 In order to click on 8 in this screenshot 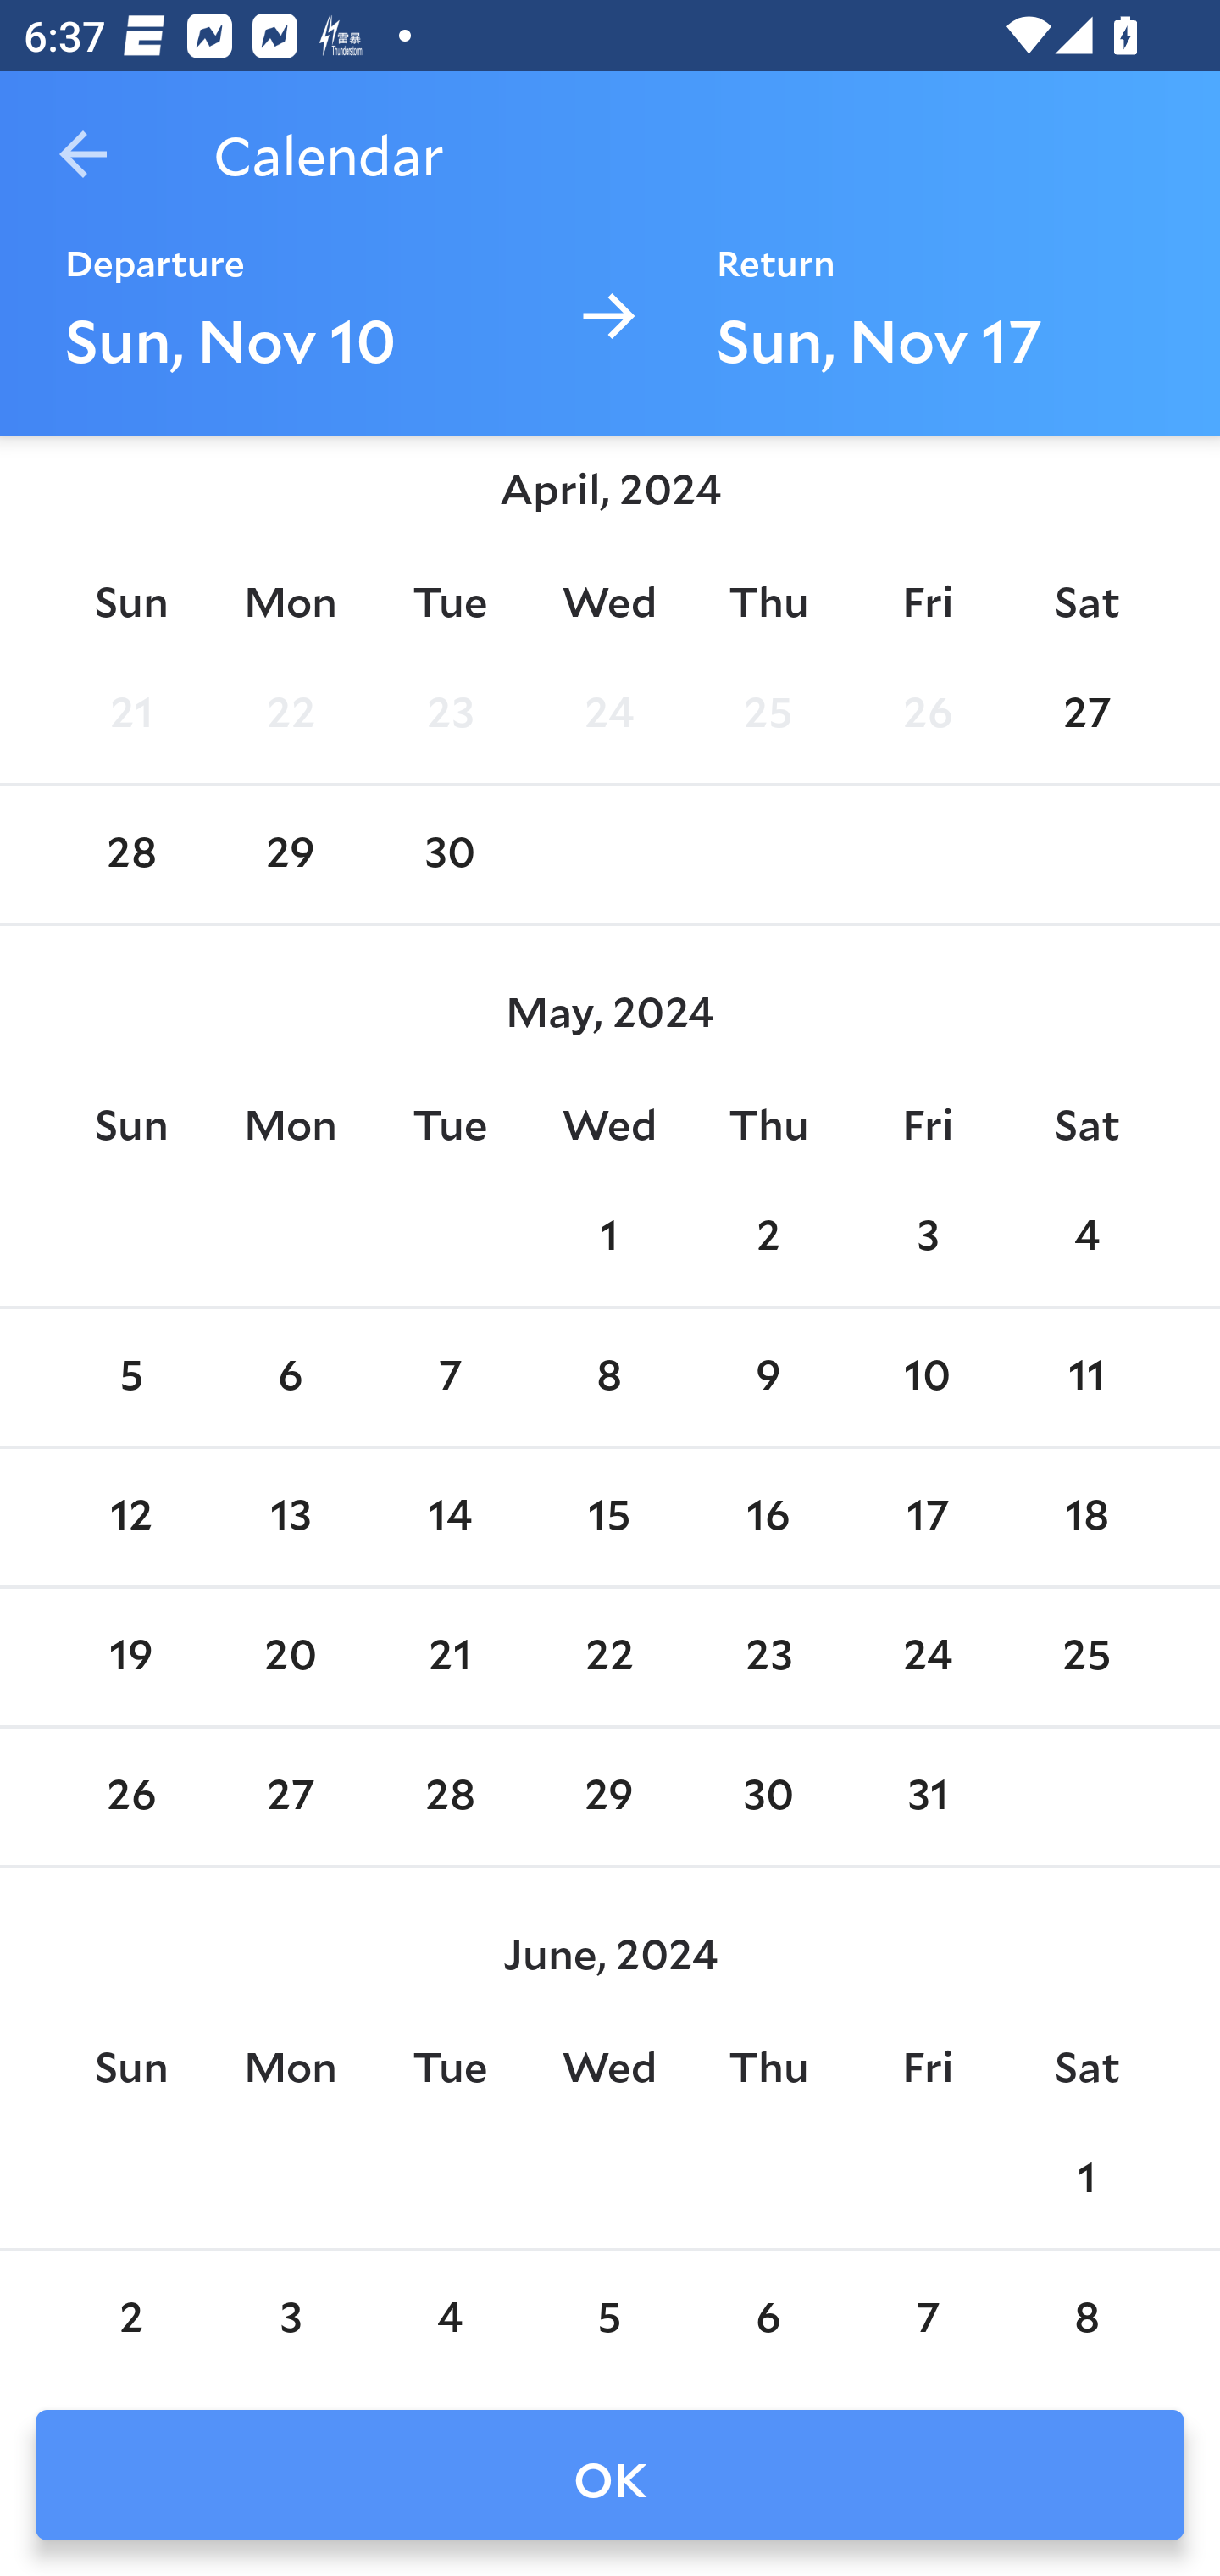, I will do `click(1086, 2318)`.